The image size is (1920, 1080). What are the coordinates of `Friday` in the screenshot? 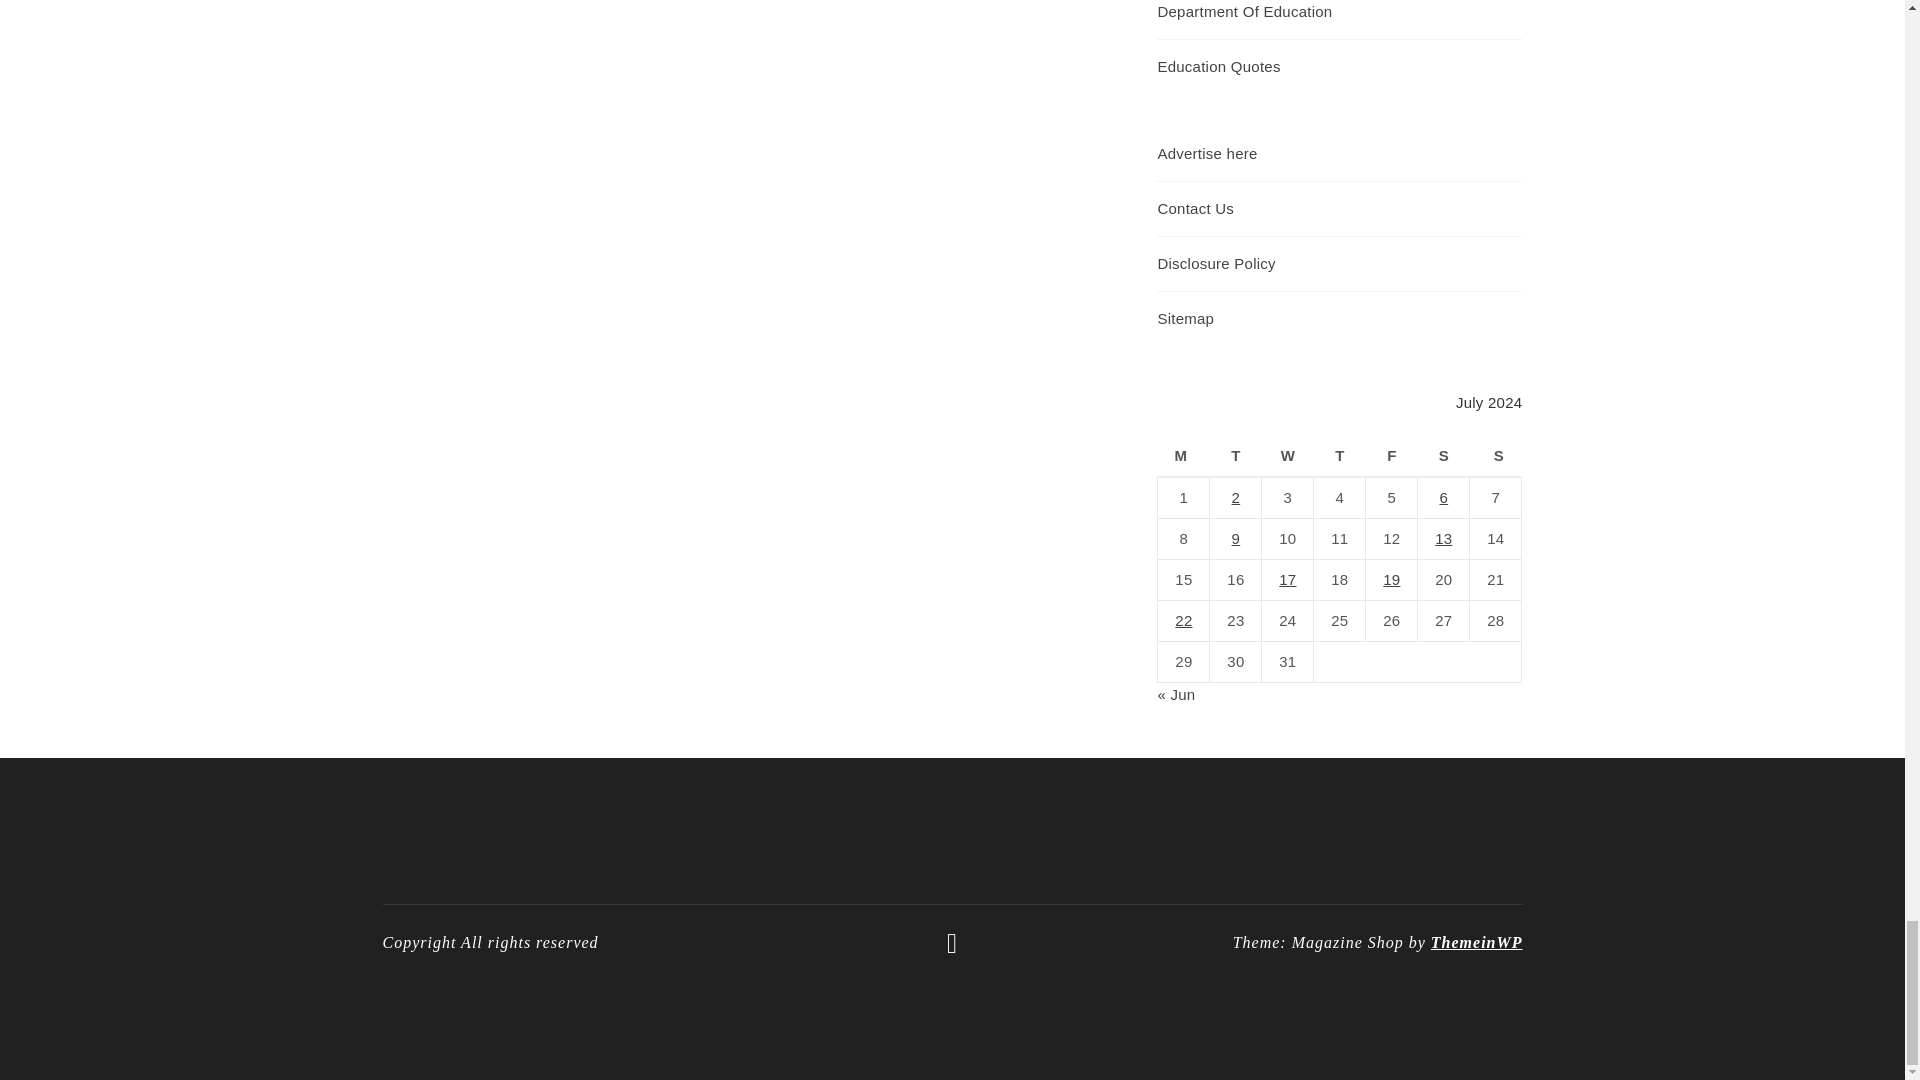 It's located at (1392, 458).